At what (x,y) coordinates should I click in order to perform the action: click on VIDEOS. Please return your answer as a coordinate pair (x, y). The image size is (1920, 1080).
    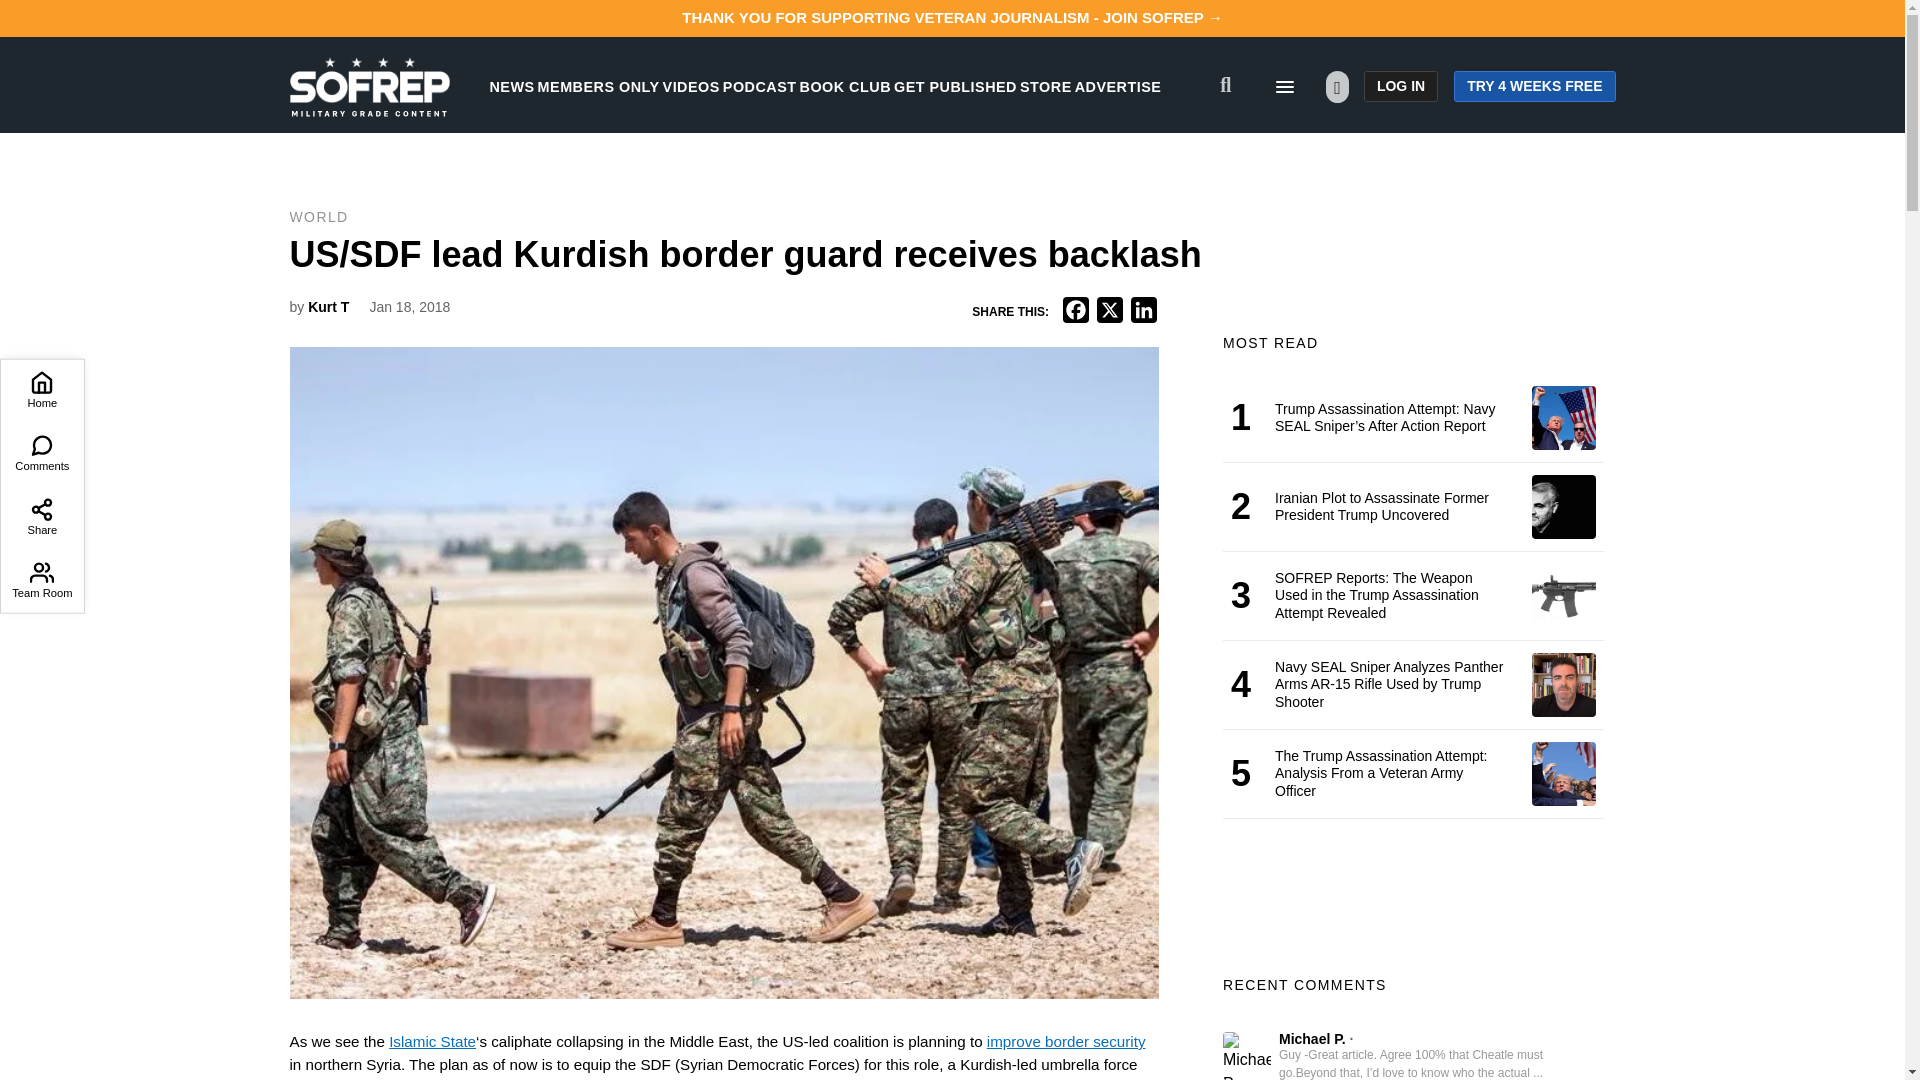
    Looking at the image, I should click on (691, 86).